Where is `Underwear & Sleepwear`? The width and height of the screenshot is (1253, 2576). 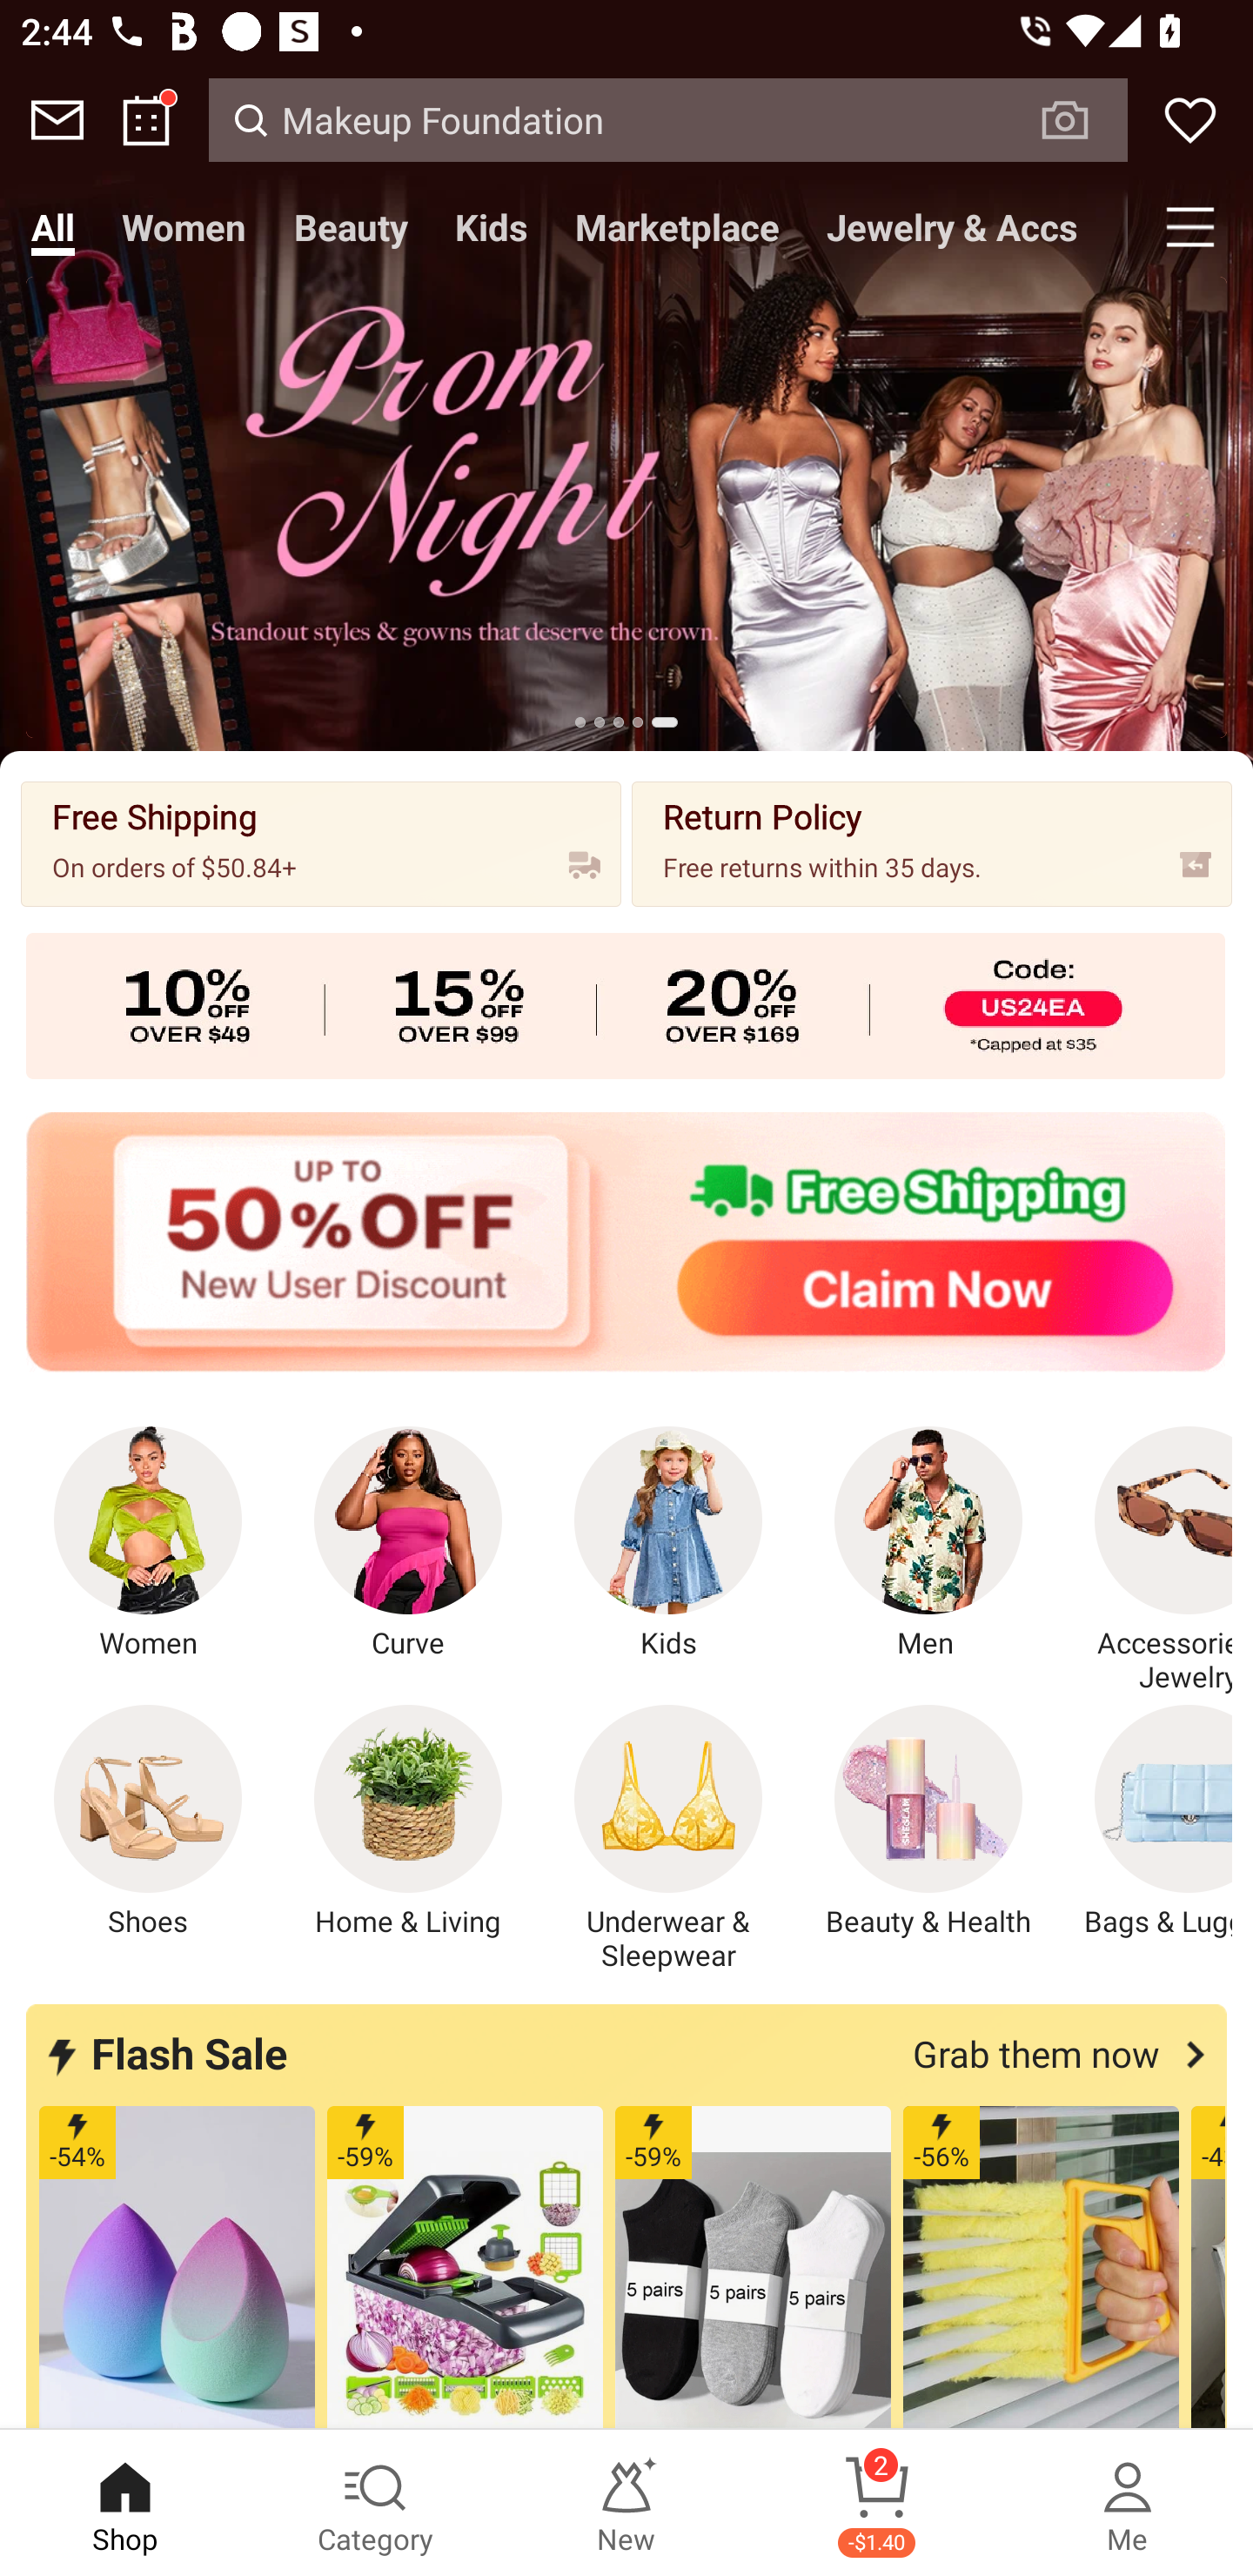 Underwear & Sleepwear is located at coordinates (668, 1839).